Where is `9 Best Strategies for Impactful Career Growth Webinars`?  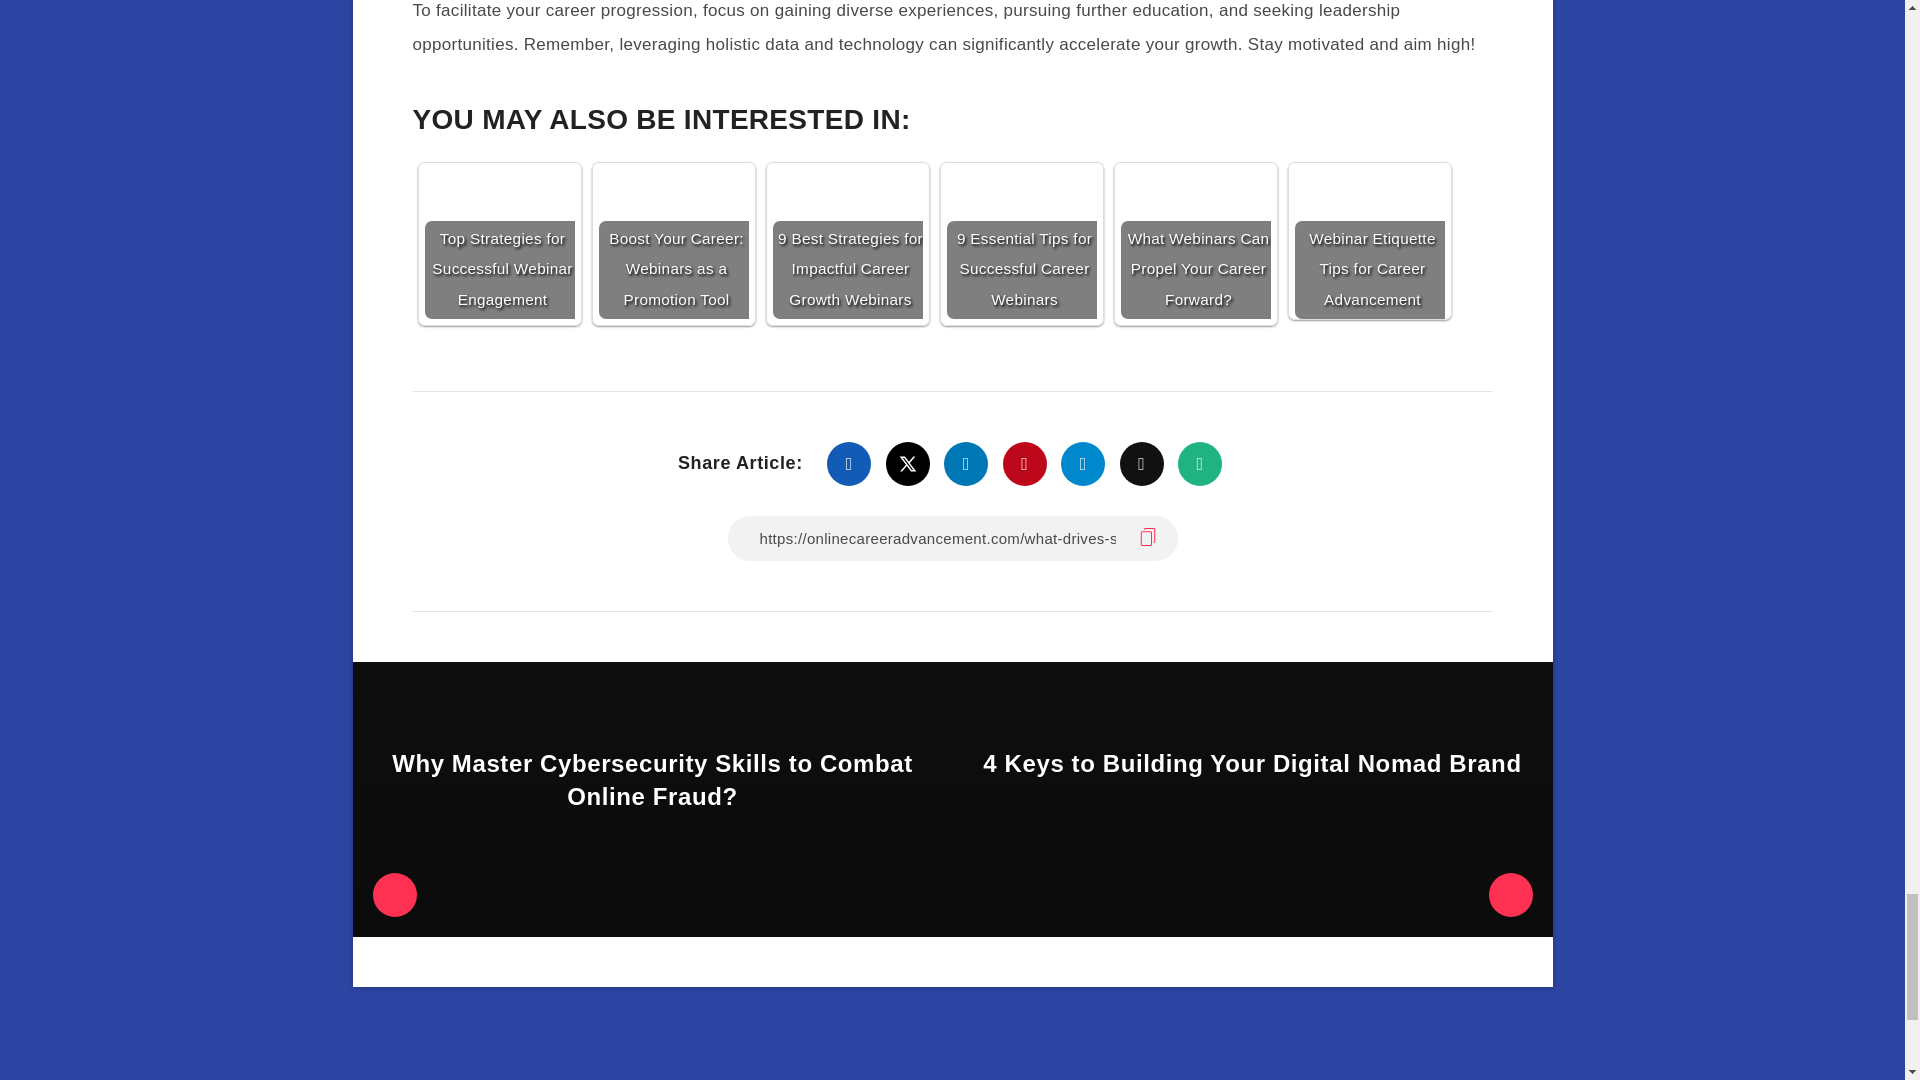
9 Best Strategies for Impactful Career Growth Webinars is located at coordinates (846, 243).